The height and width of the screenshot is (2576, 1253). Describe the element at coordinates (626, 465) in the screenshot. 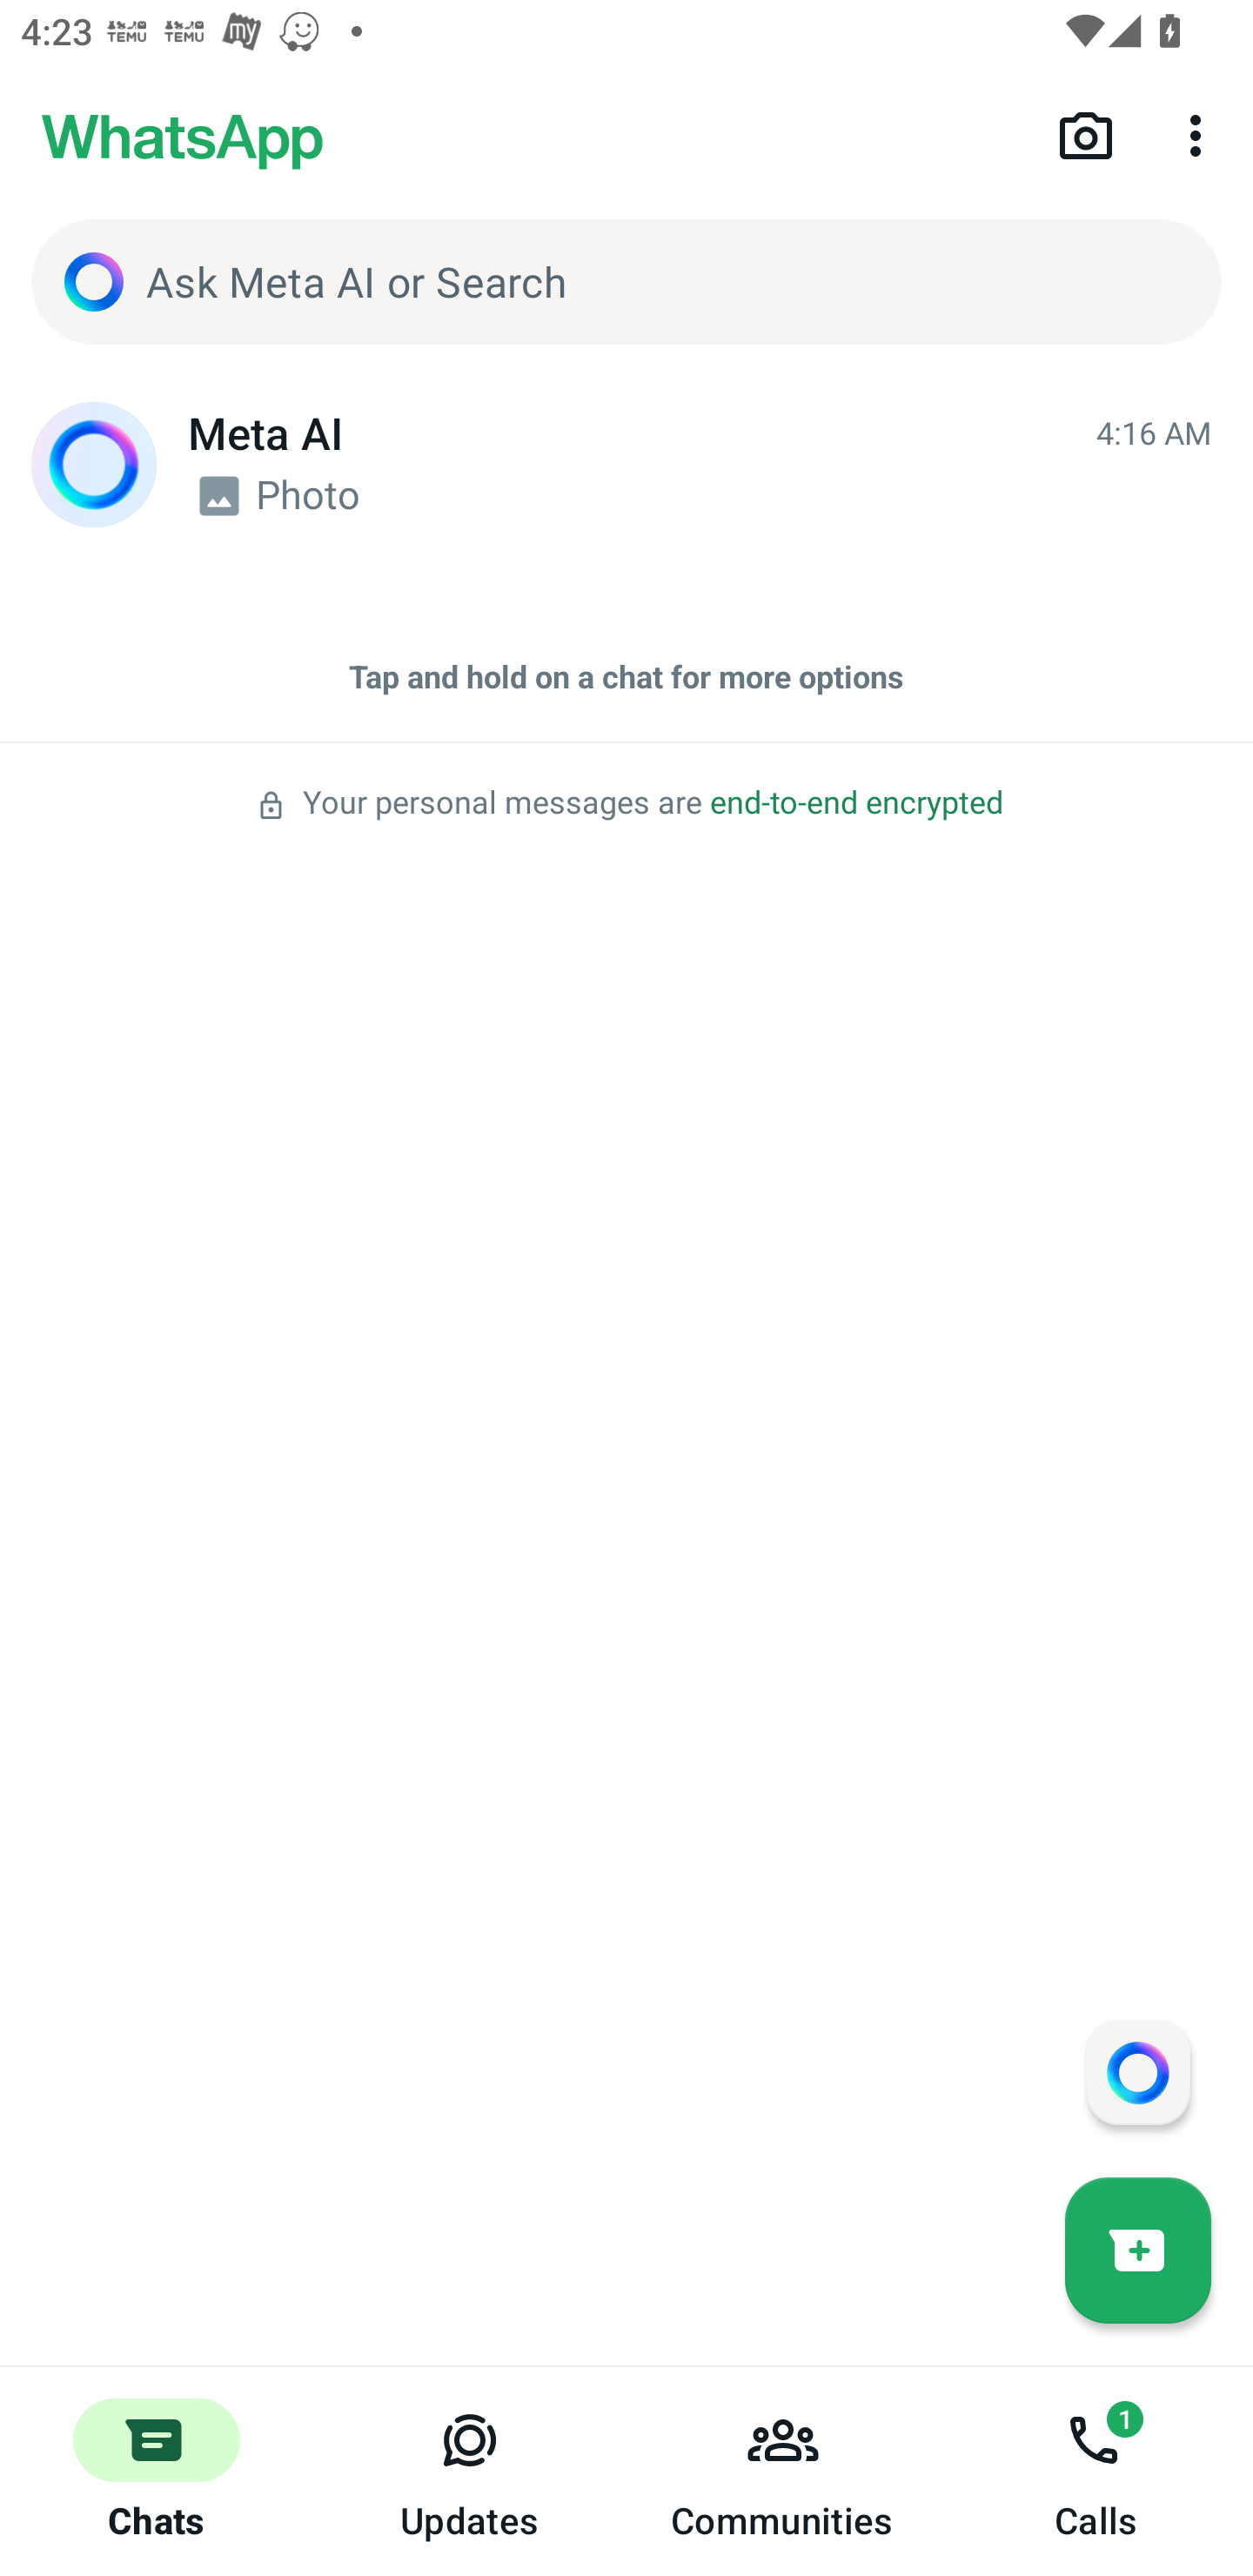

I see `Meta AI Meta AI 4:16 AM 4:16 AM Photo` at that location.